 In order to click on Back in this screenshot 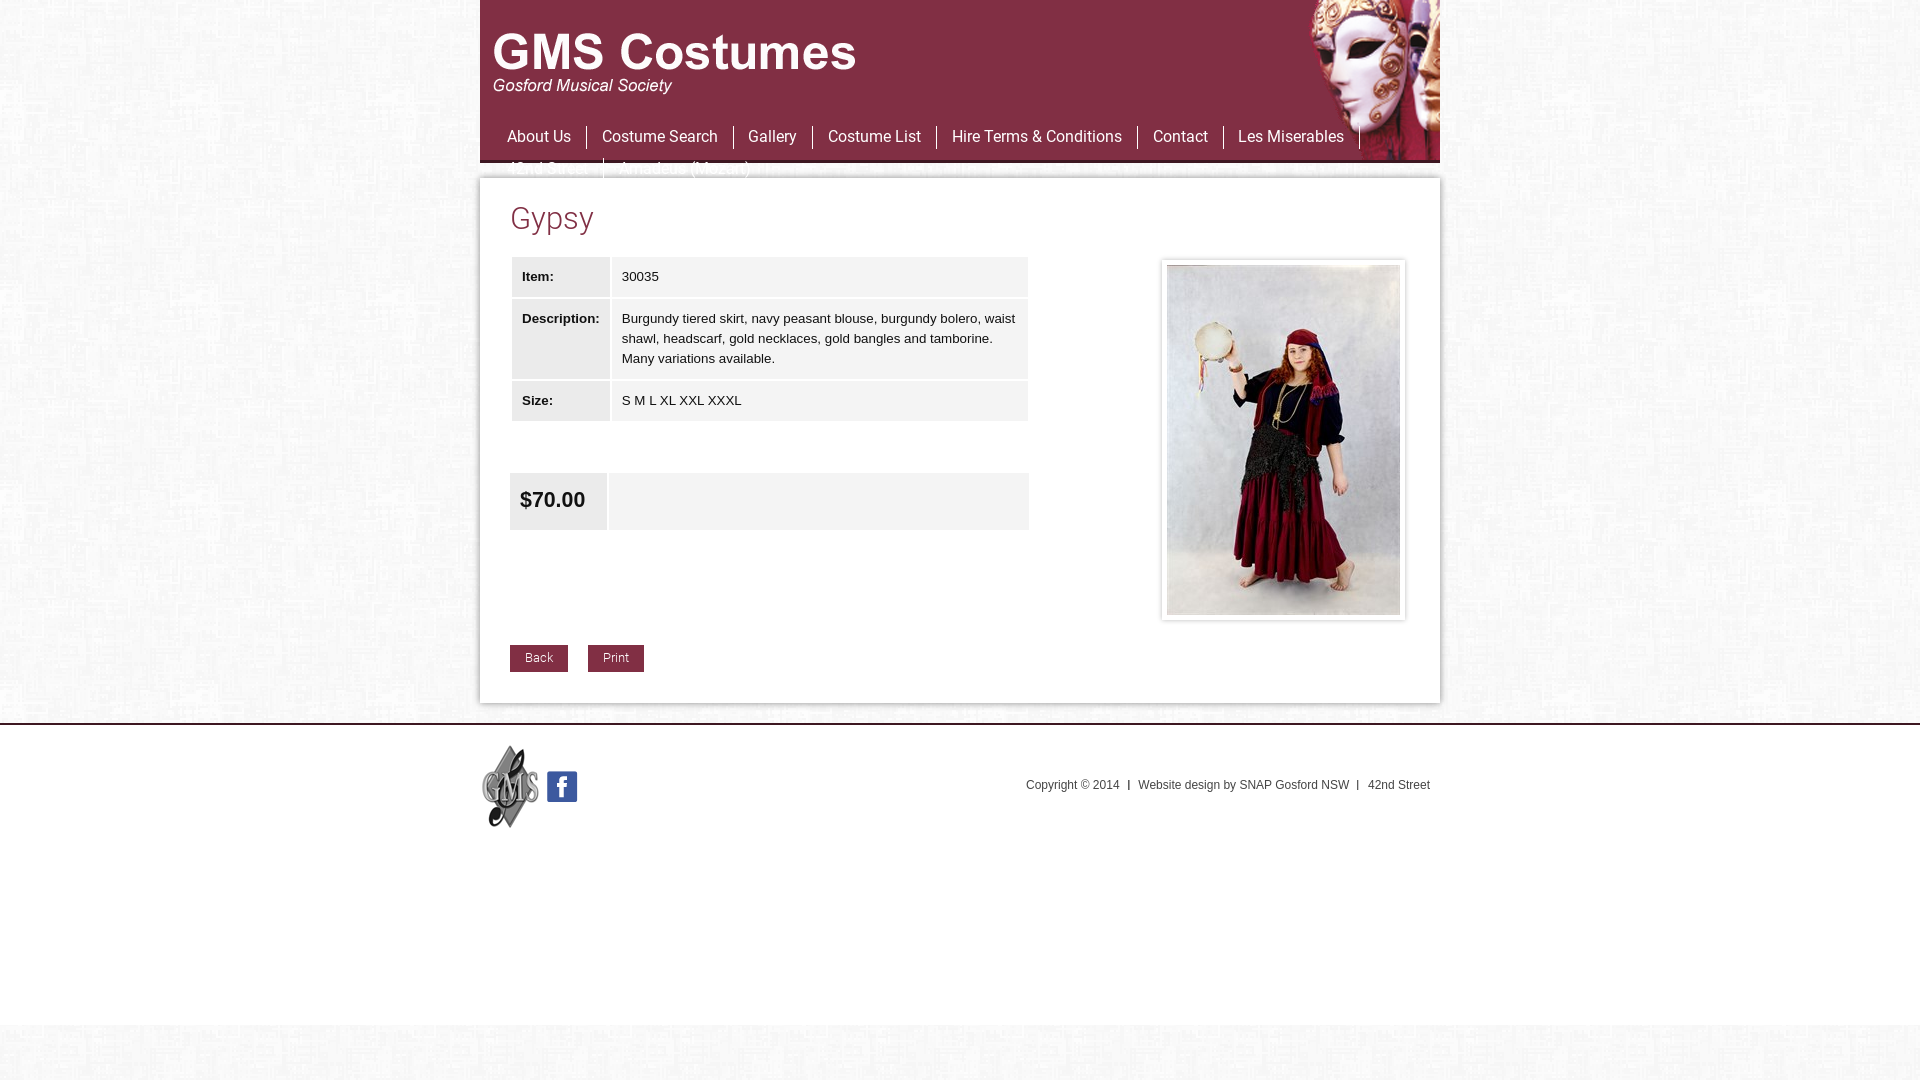, I will do `click(539, 658)`.